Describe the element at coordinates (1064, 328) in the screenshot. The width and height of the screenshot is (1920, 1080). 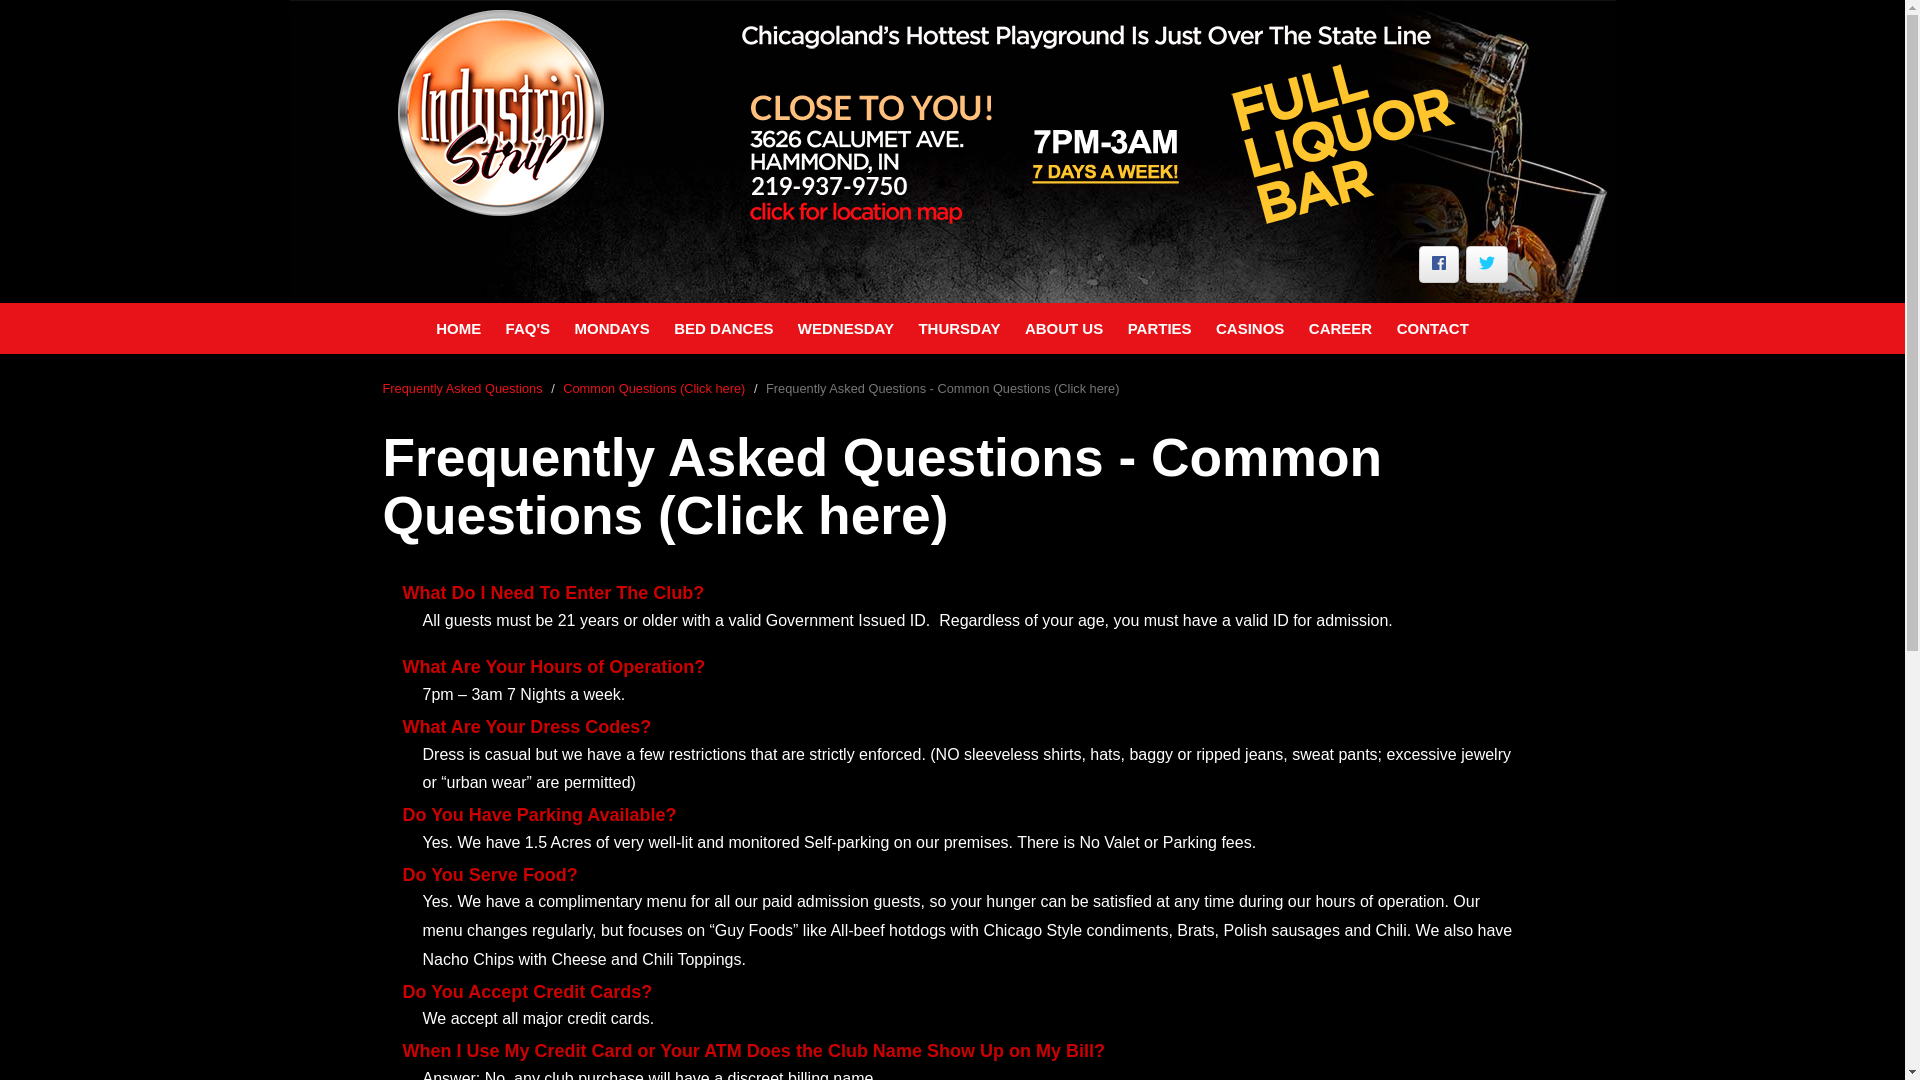
I see `ABOUT US` at that location.